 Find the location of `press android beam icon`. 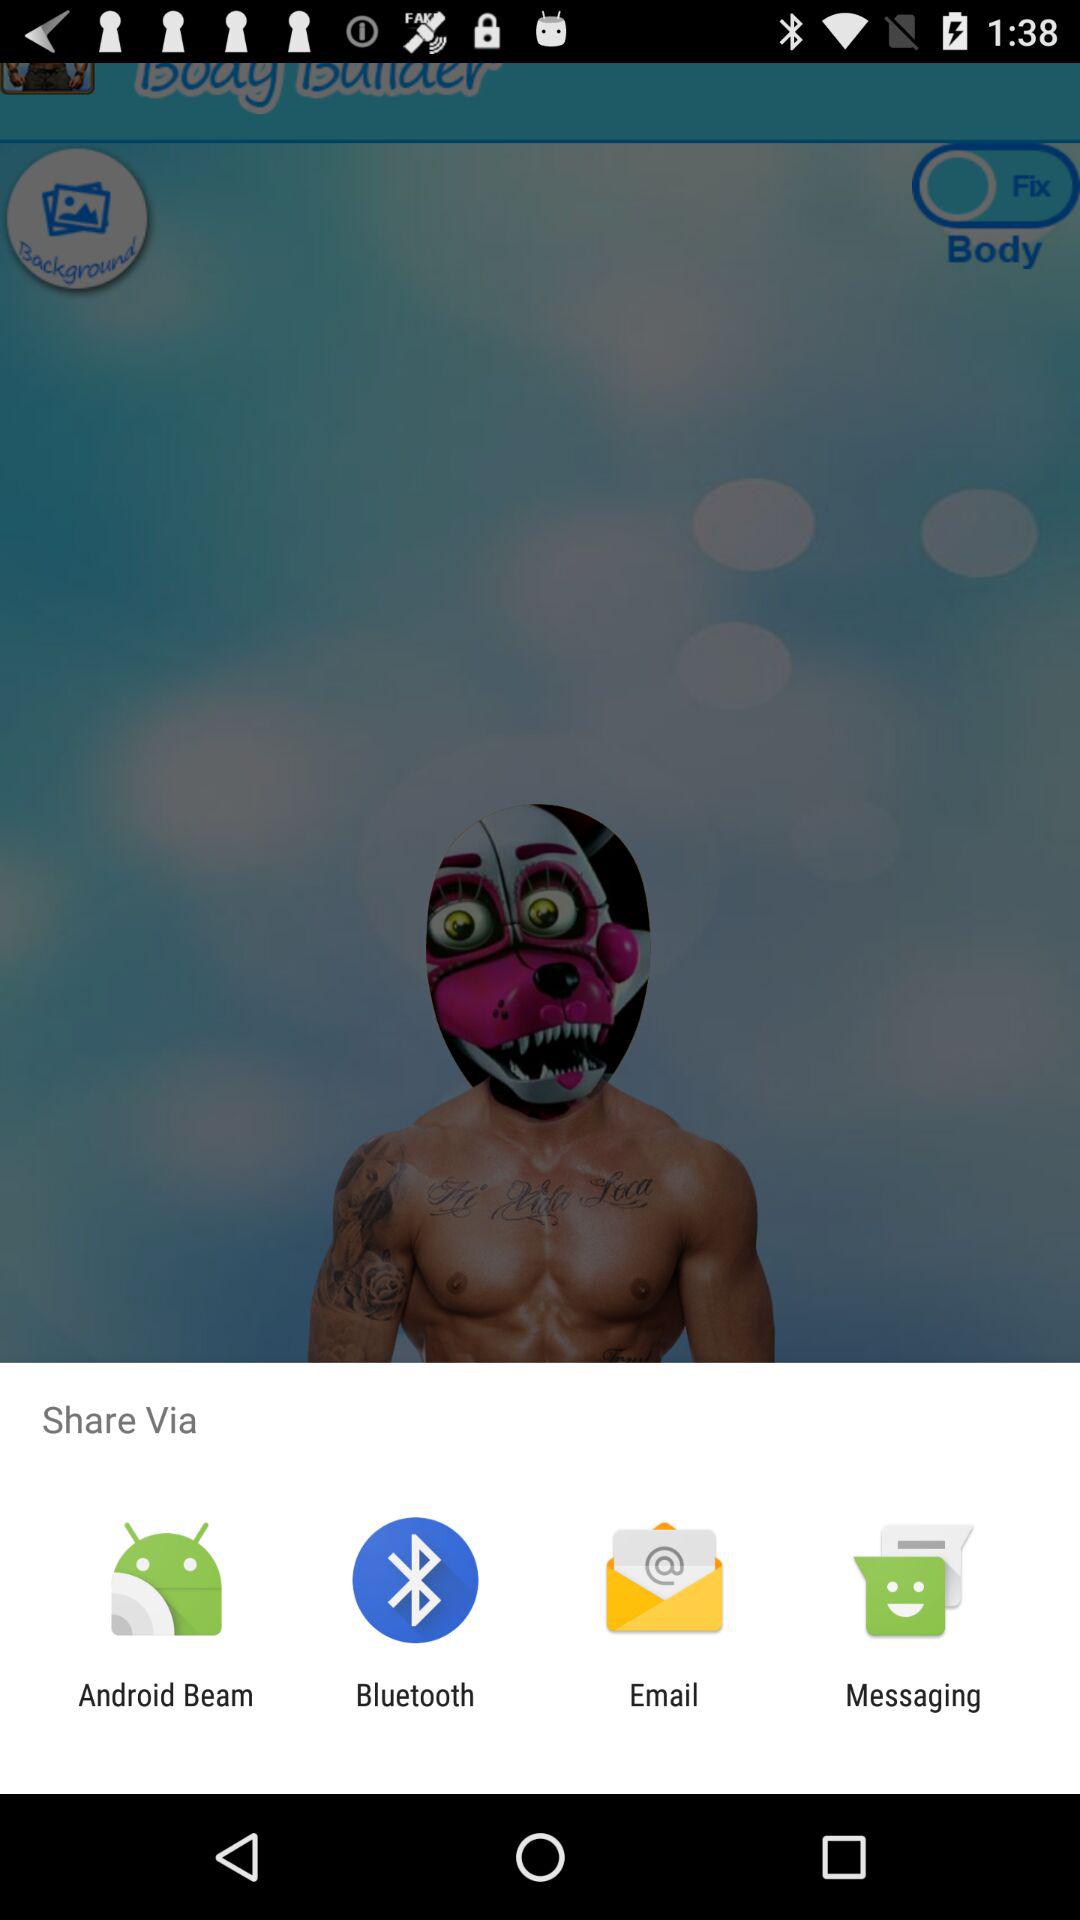

press android beam icon is located at coordinates (166, 1712).